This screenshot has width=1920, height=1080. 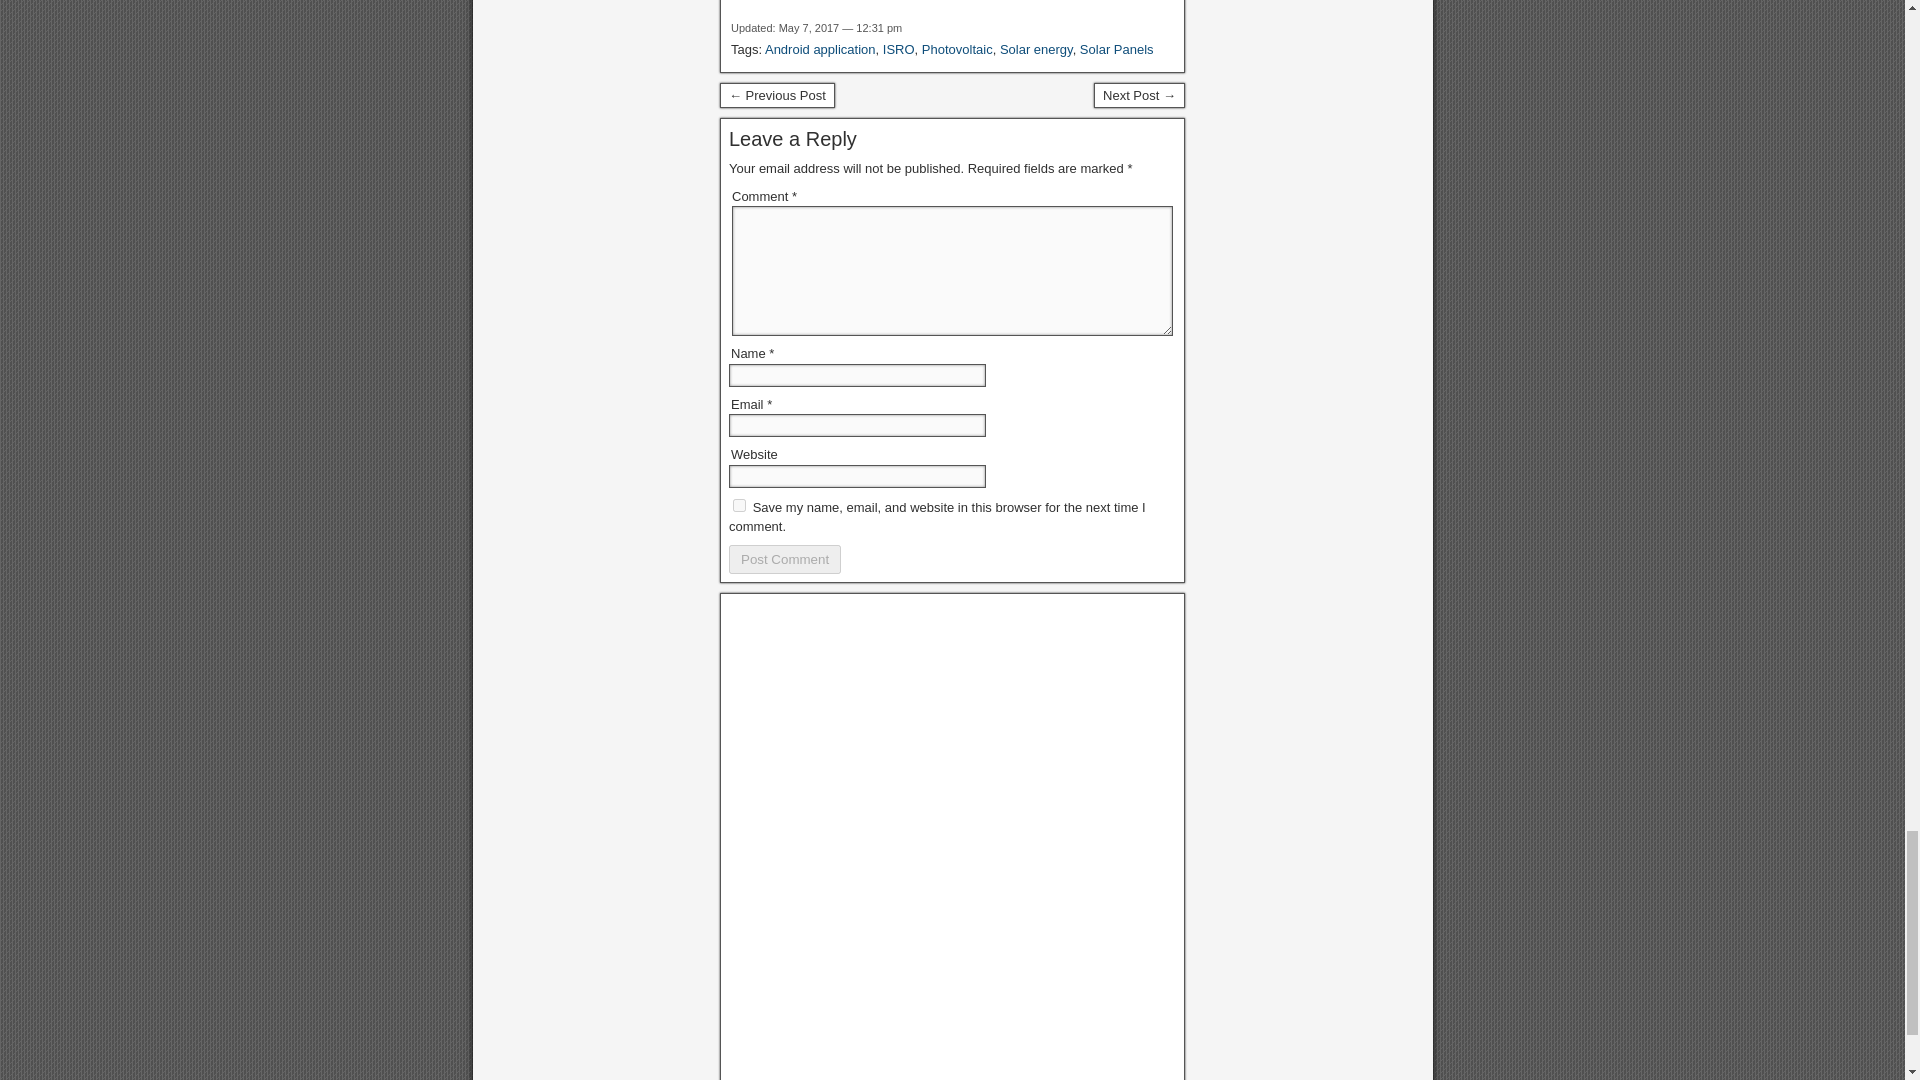 What do you see at coordinates (784, 559) in the screenshot?
I see `Post Comment` at bounding box center [784, 559].